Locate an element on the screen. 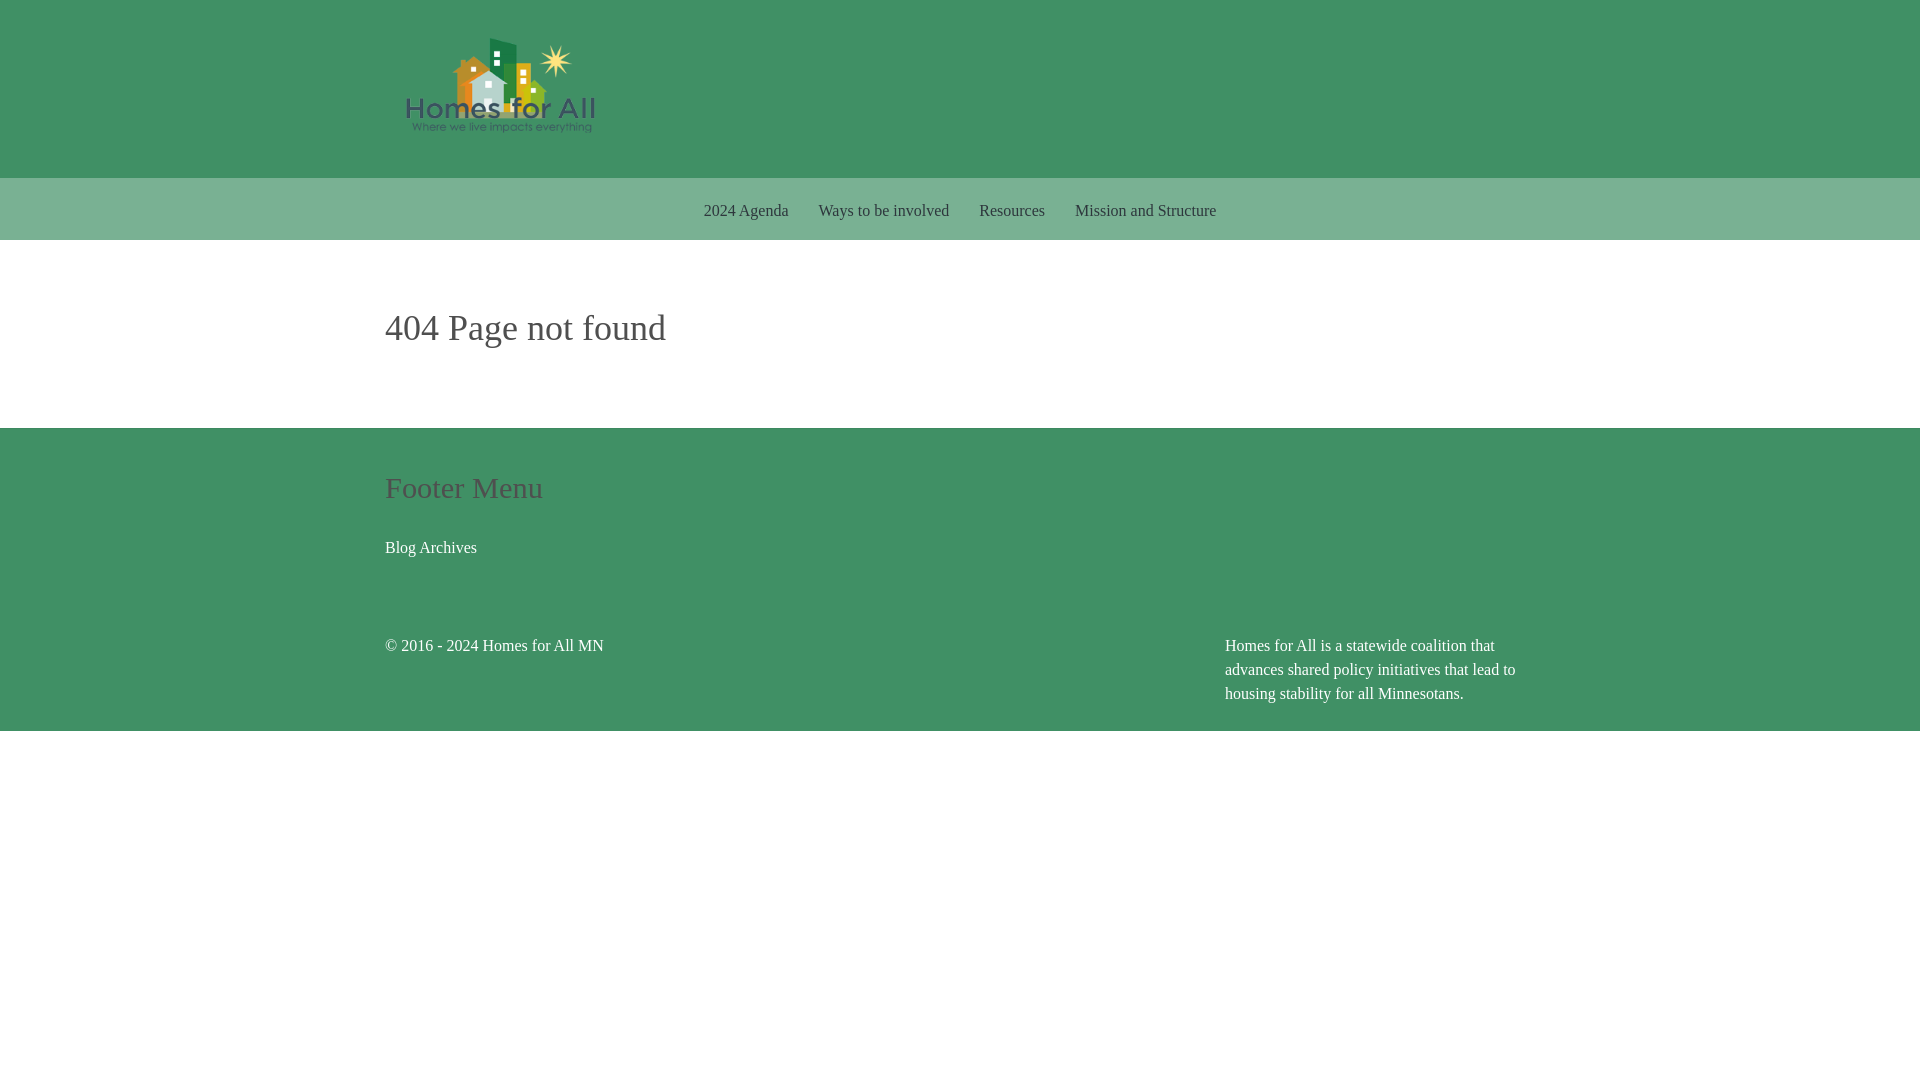  2024 Agenda is located at coordinates (746, 208).